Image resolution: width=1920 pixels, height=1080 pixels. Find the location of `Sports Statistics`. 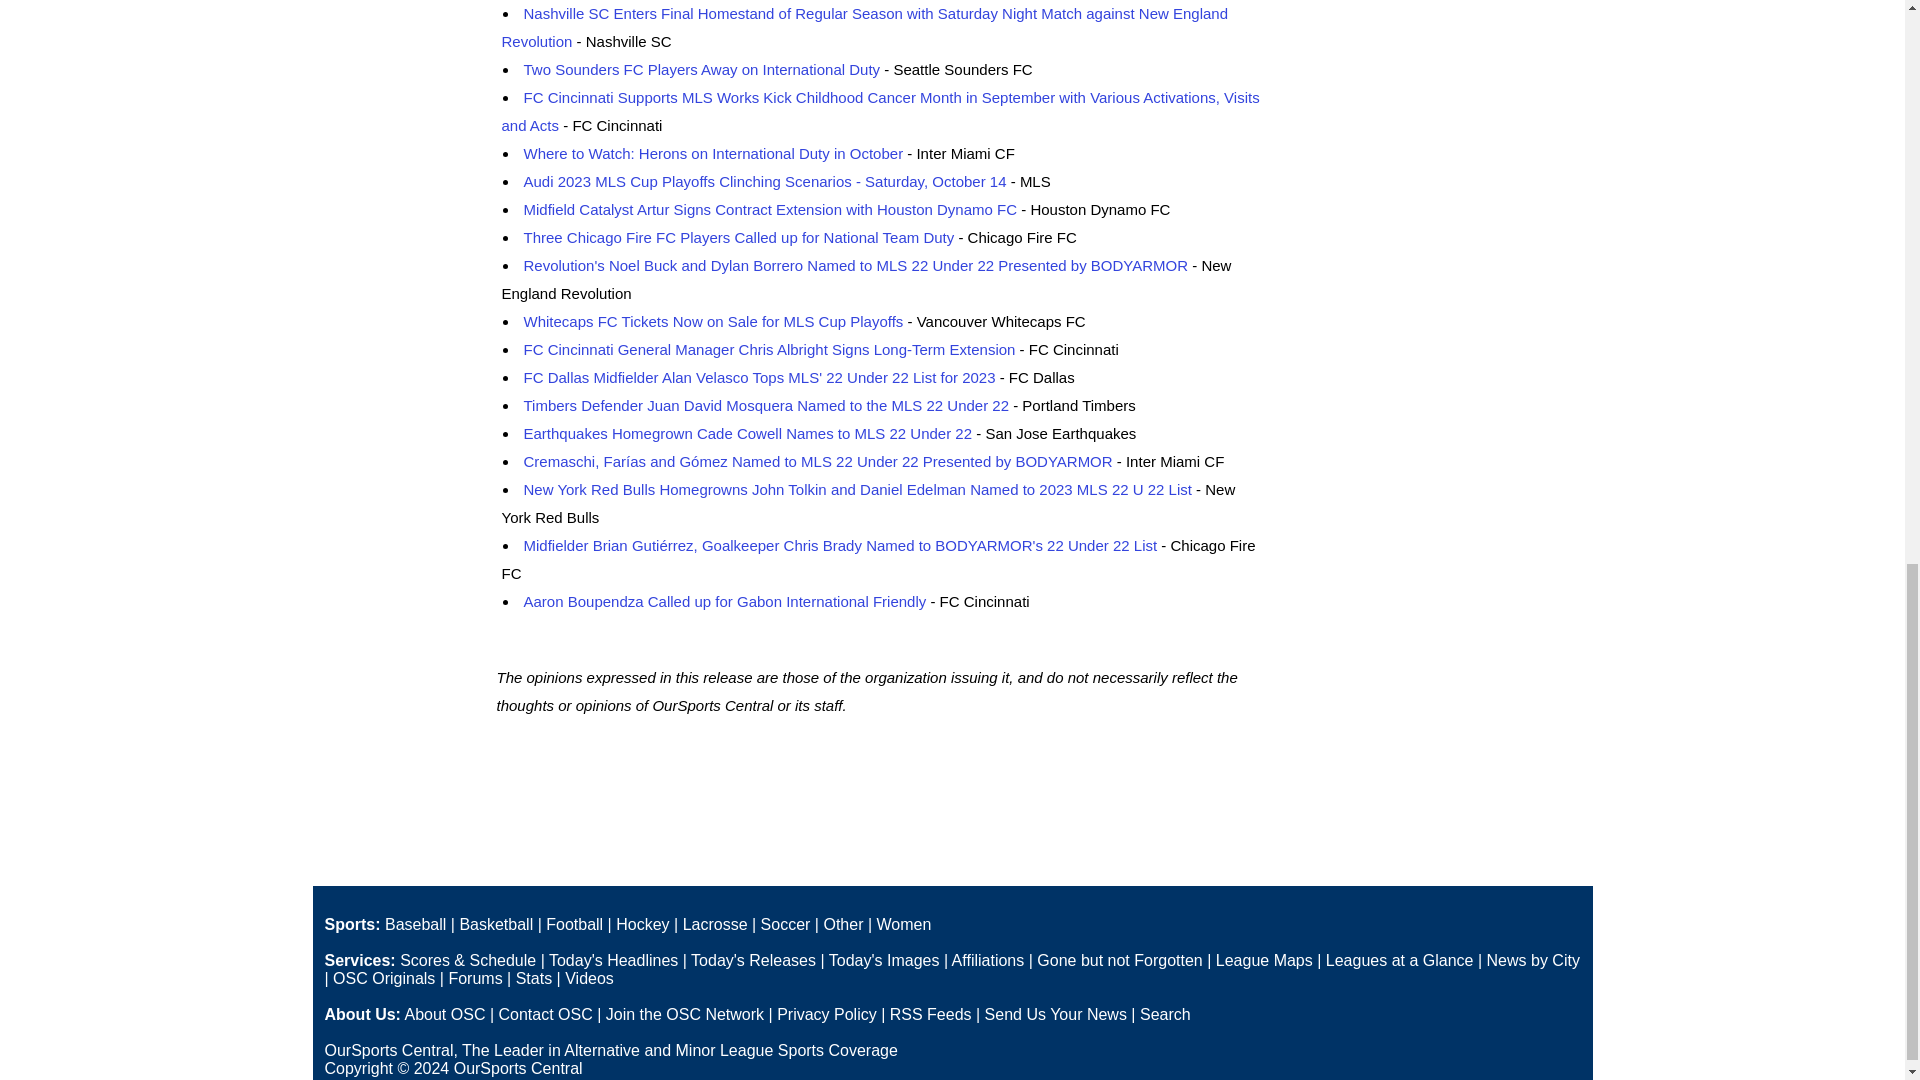

Sports Statistics is located at coordinates (534, 978).